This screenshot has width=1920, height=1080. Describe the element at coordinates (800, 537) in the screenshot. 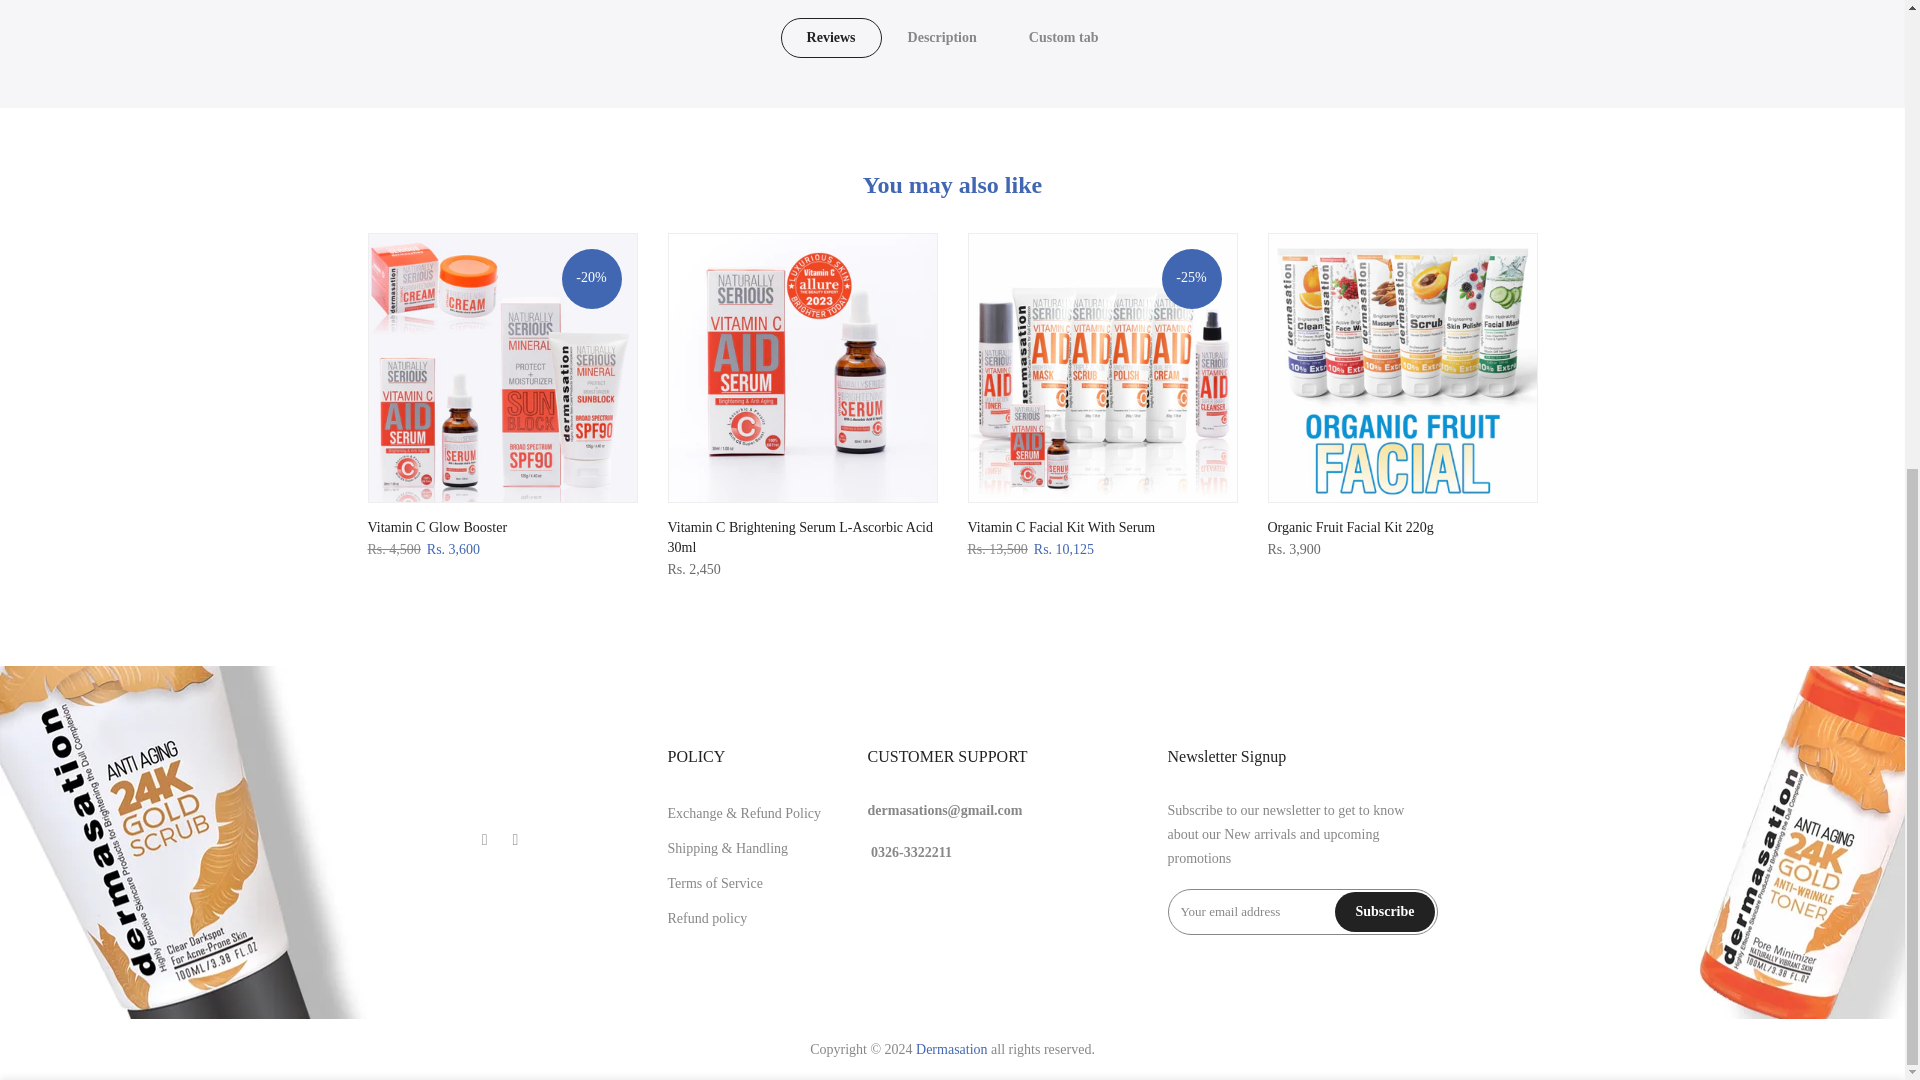

I see `Vitamin C Brightening Serum L-Ascorbic Acid 30ml` at that location.